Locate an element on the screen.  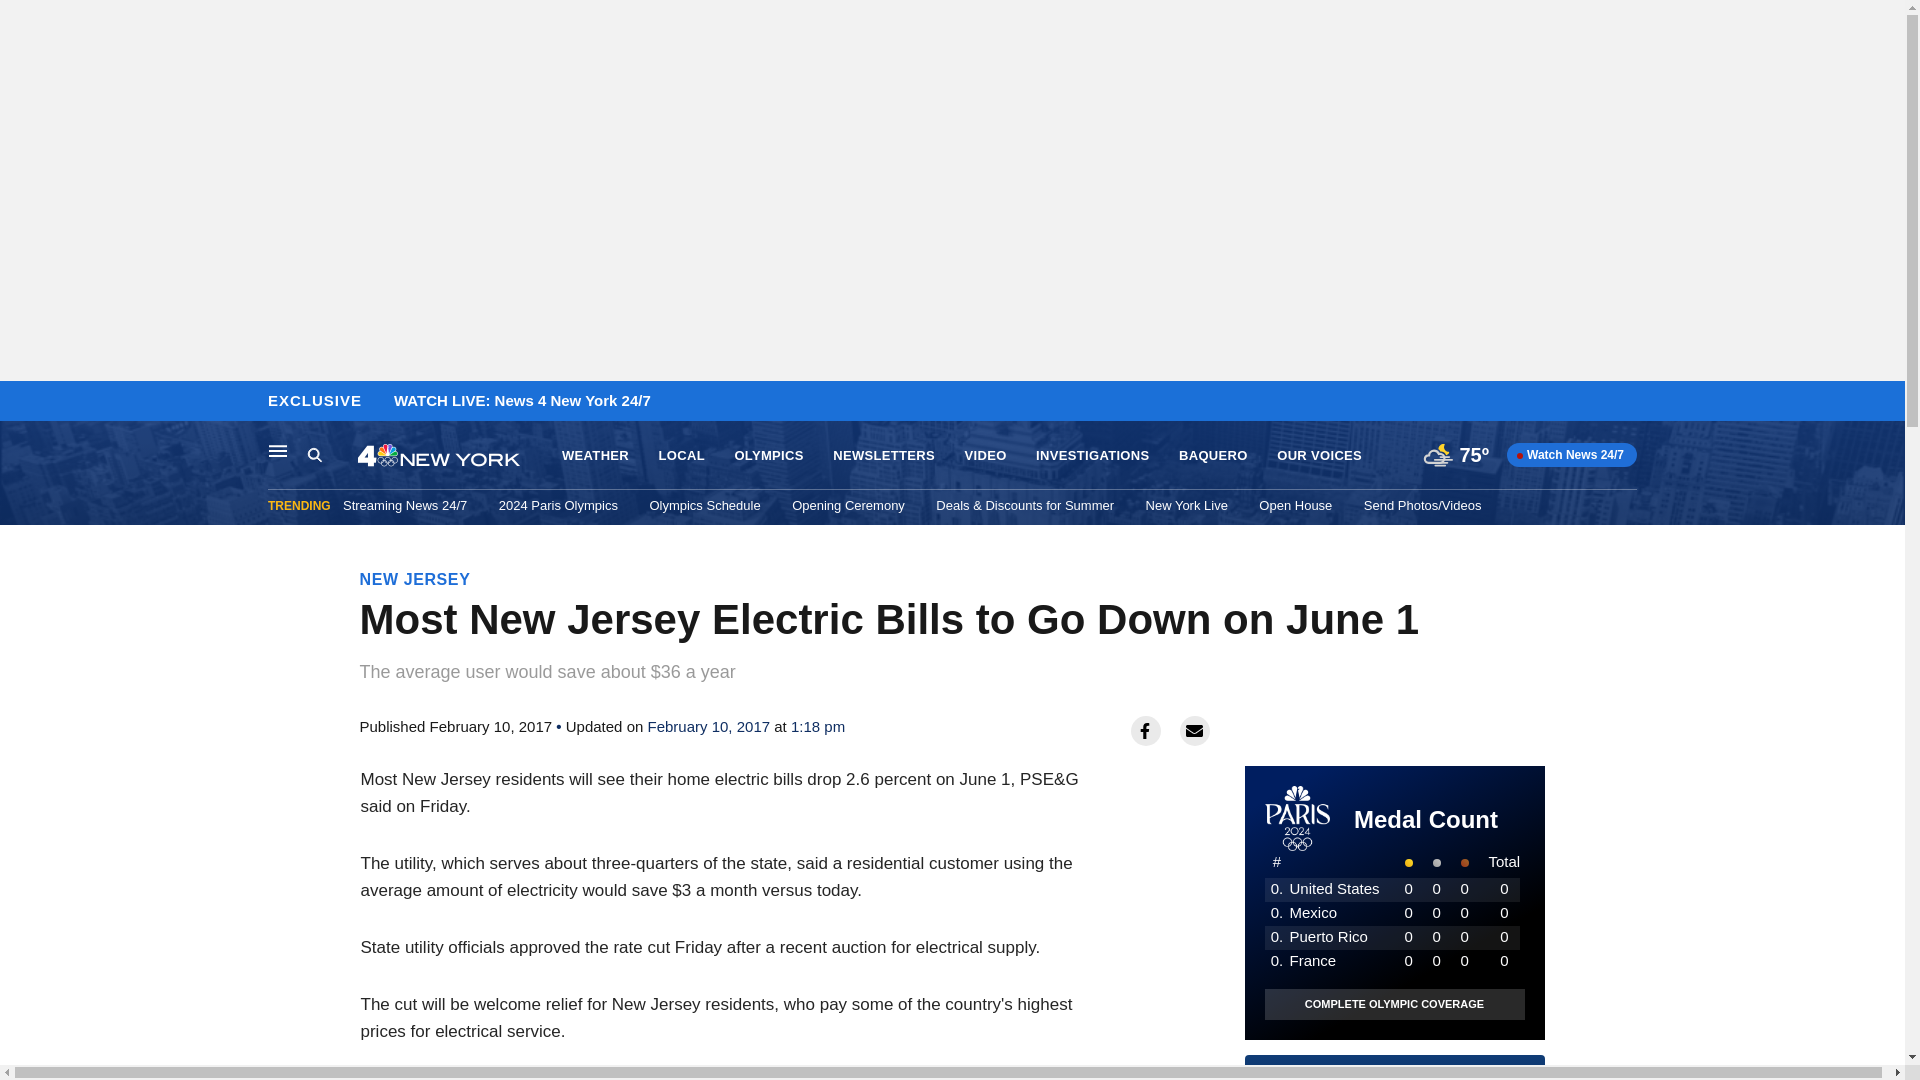
Main Navigation is located at coordinates (278, 450).